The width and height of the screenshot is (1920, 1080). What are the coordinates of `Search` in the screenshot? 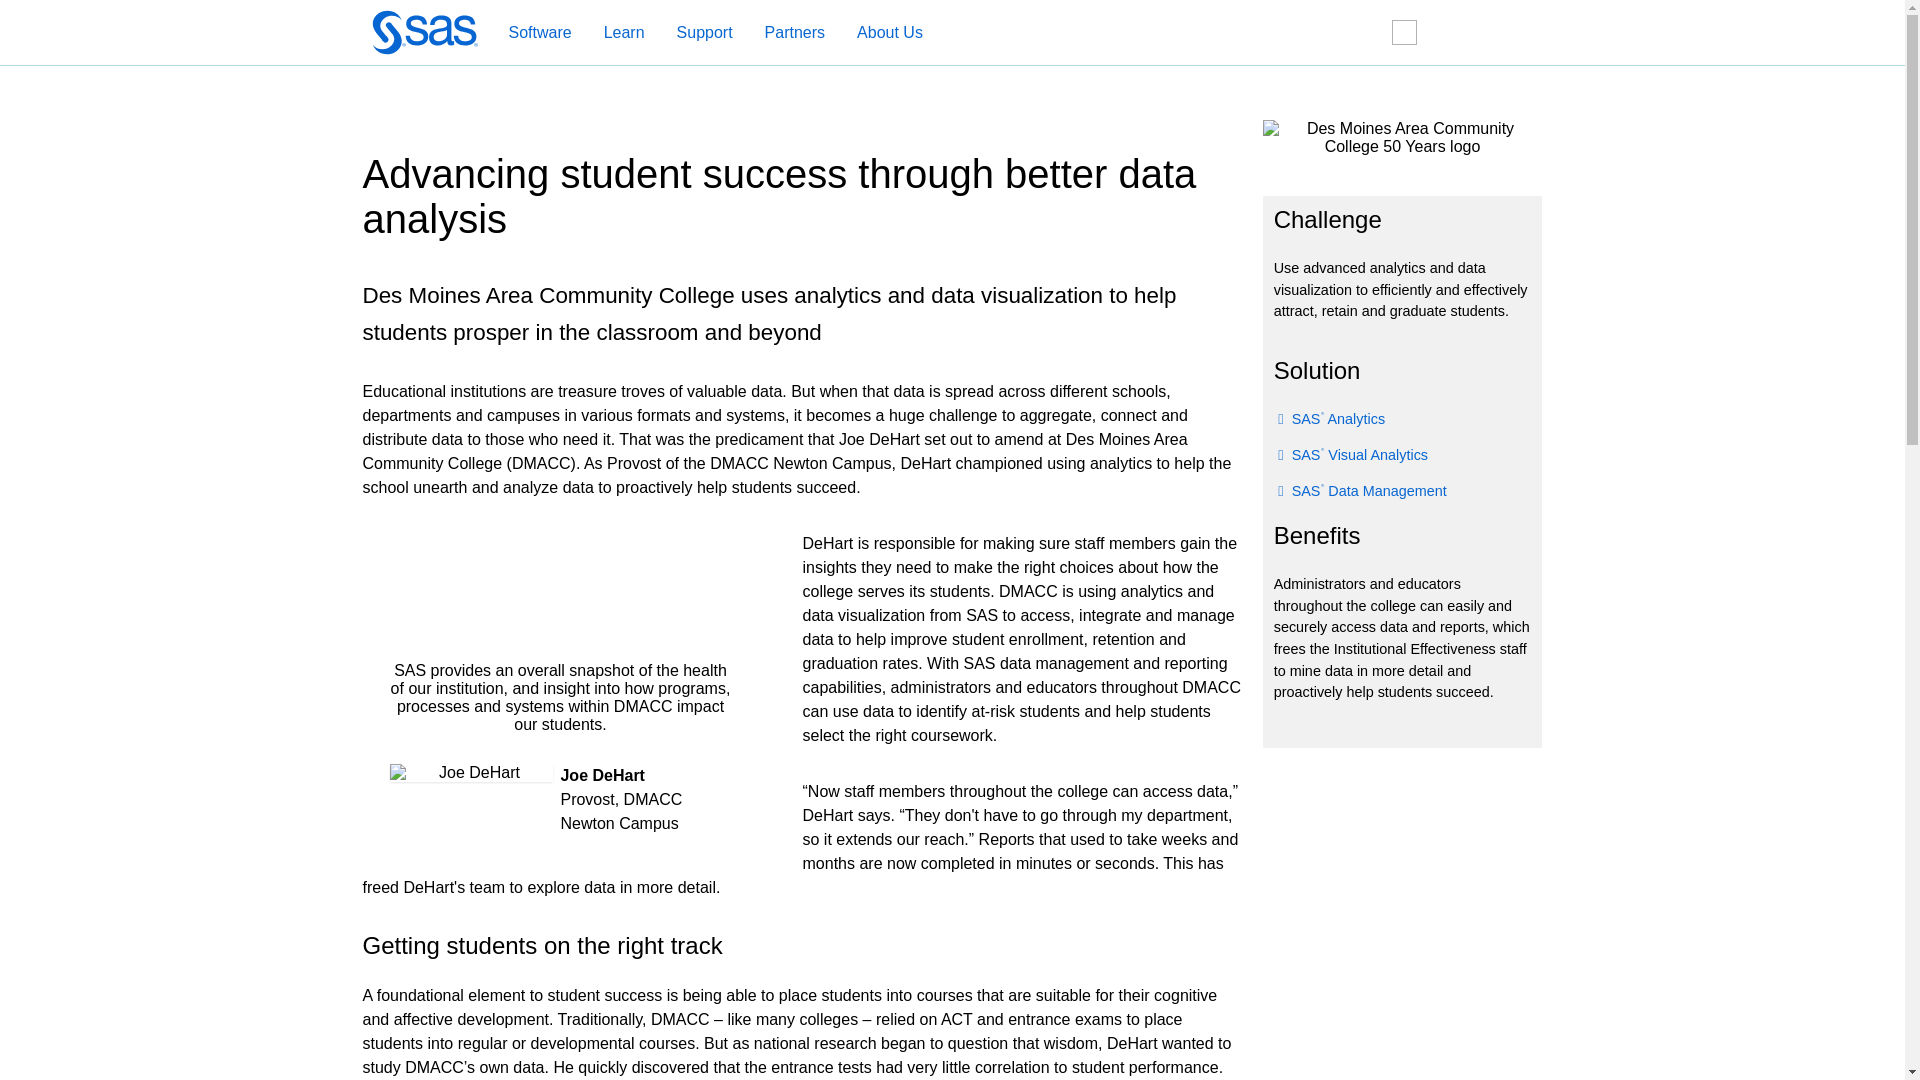 It's located at (1368, 33).